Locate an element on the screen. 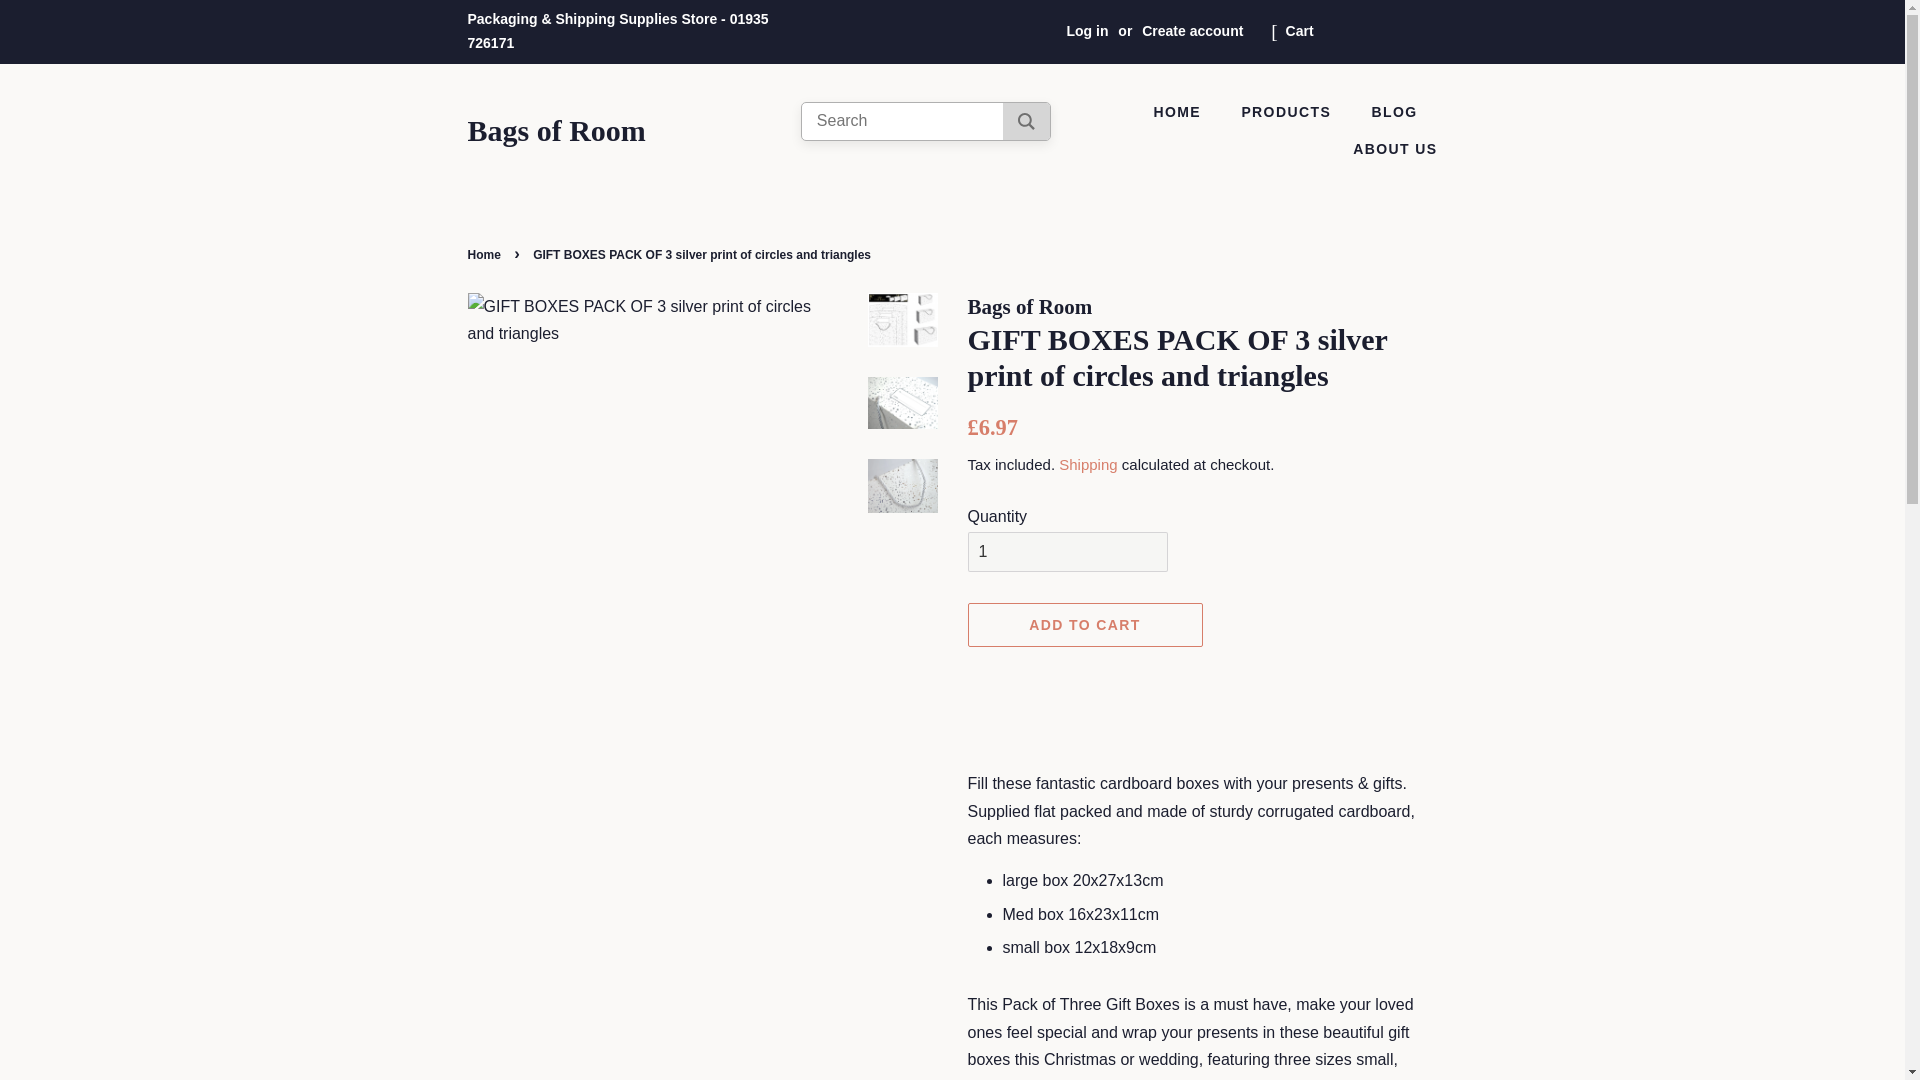 The image size is (1920, 1080). PRODUCTS is located at coordinates (1288, 112).